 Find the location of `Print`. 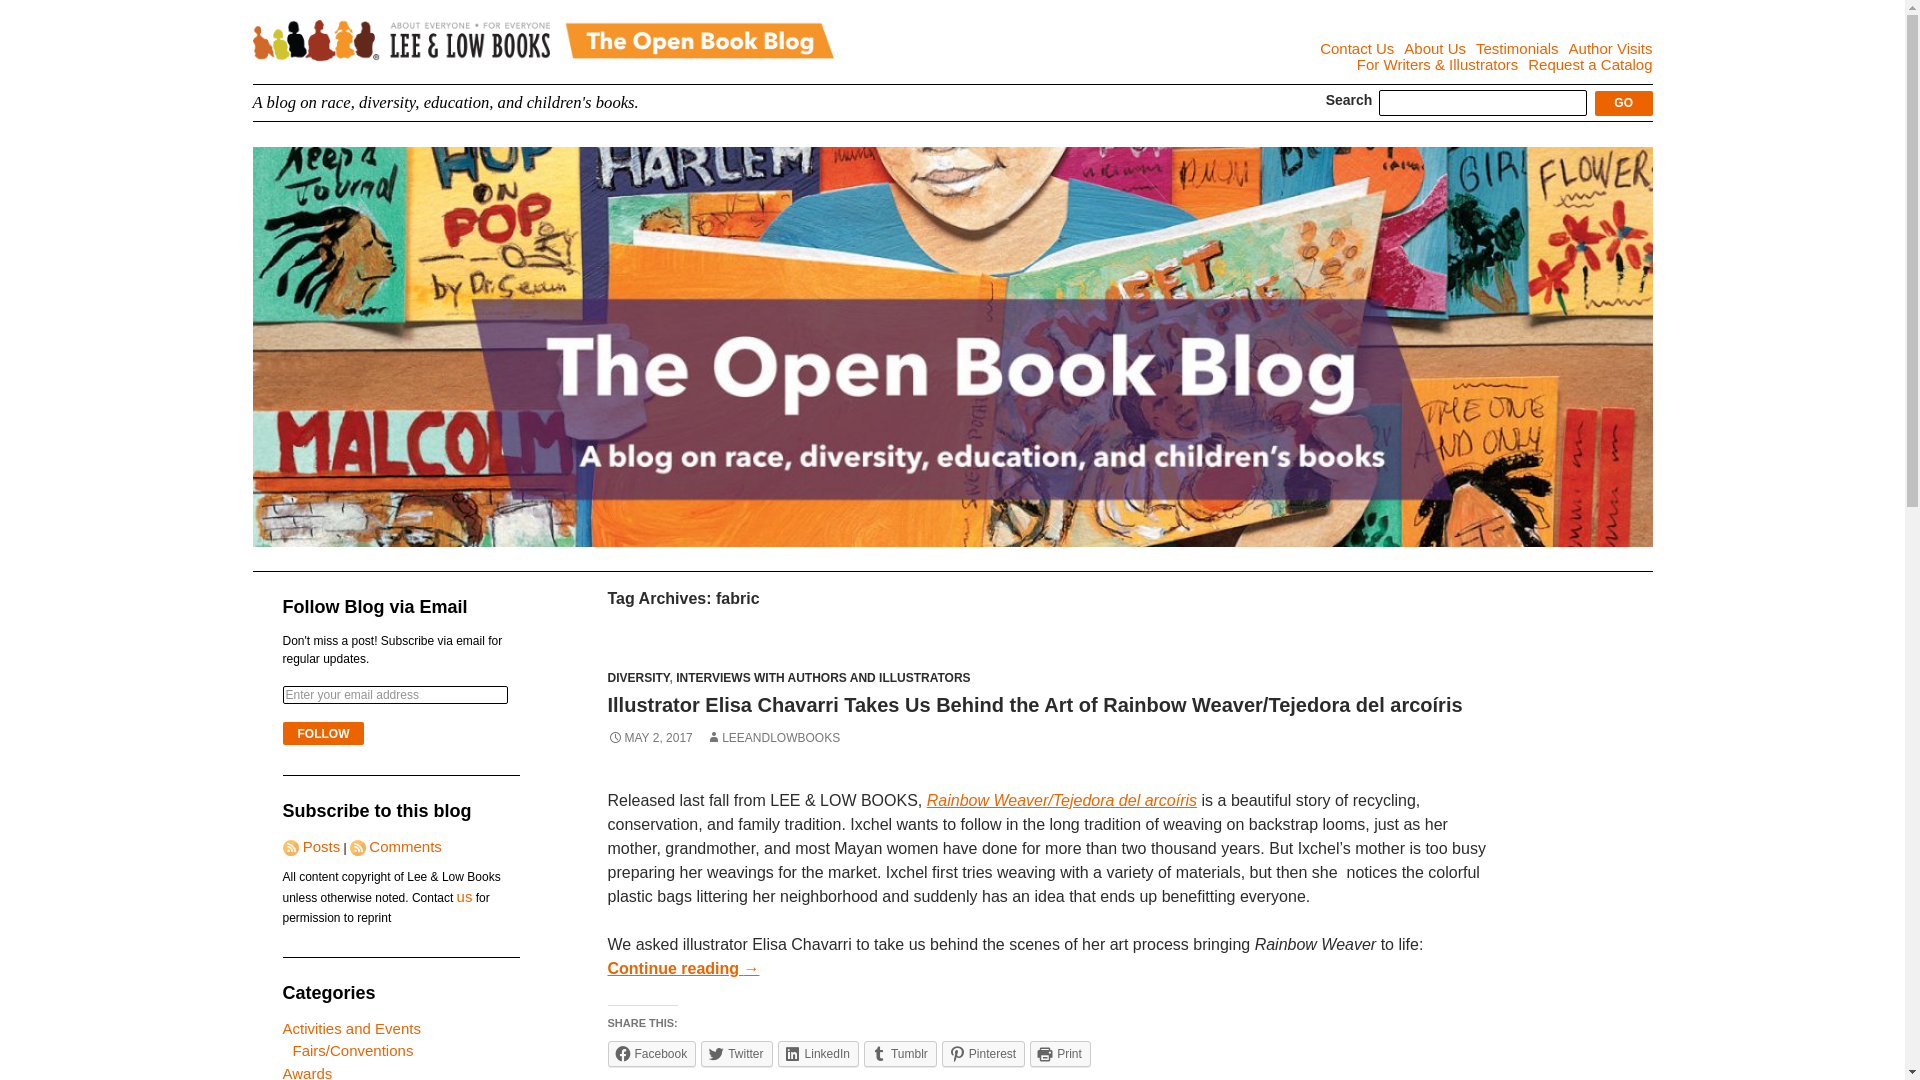

Print is located at coordinates (1060, 1054).